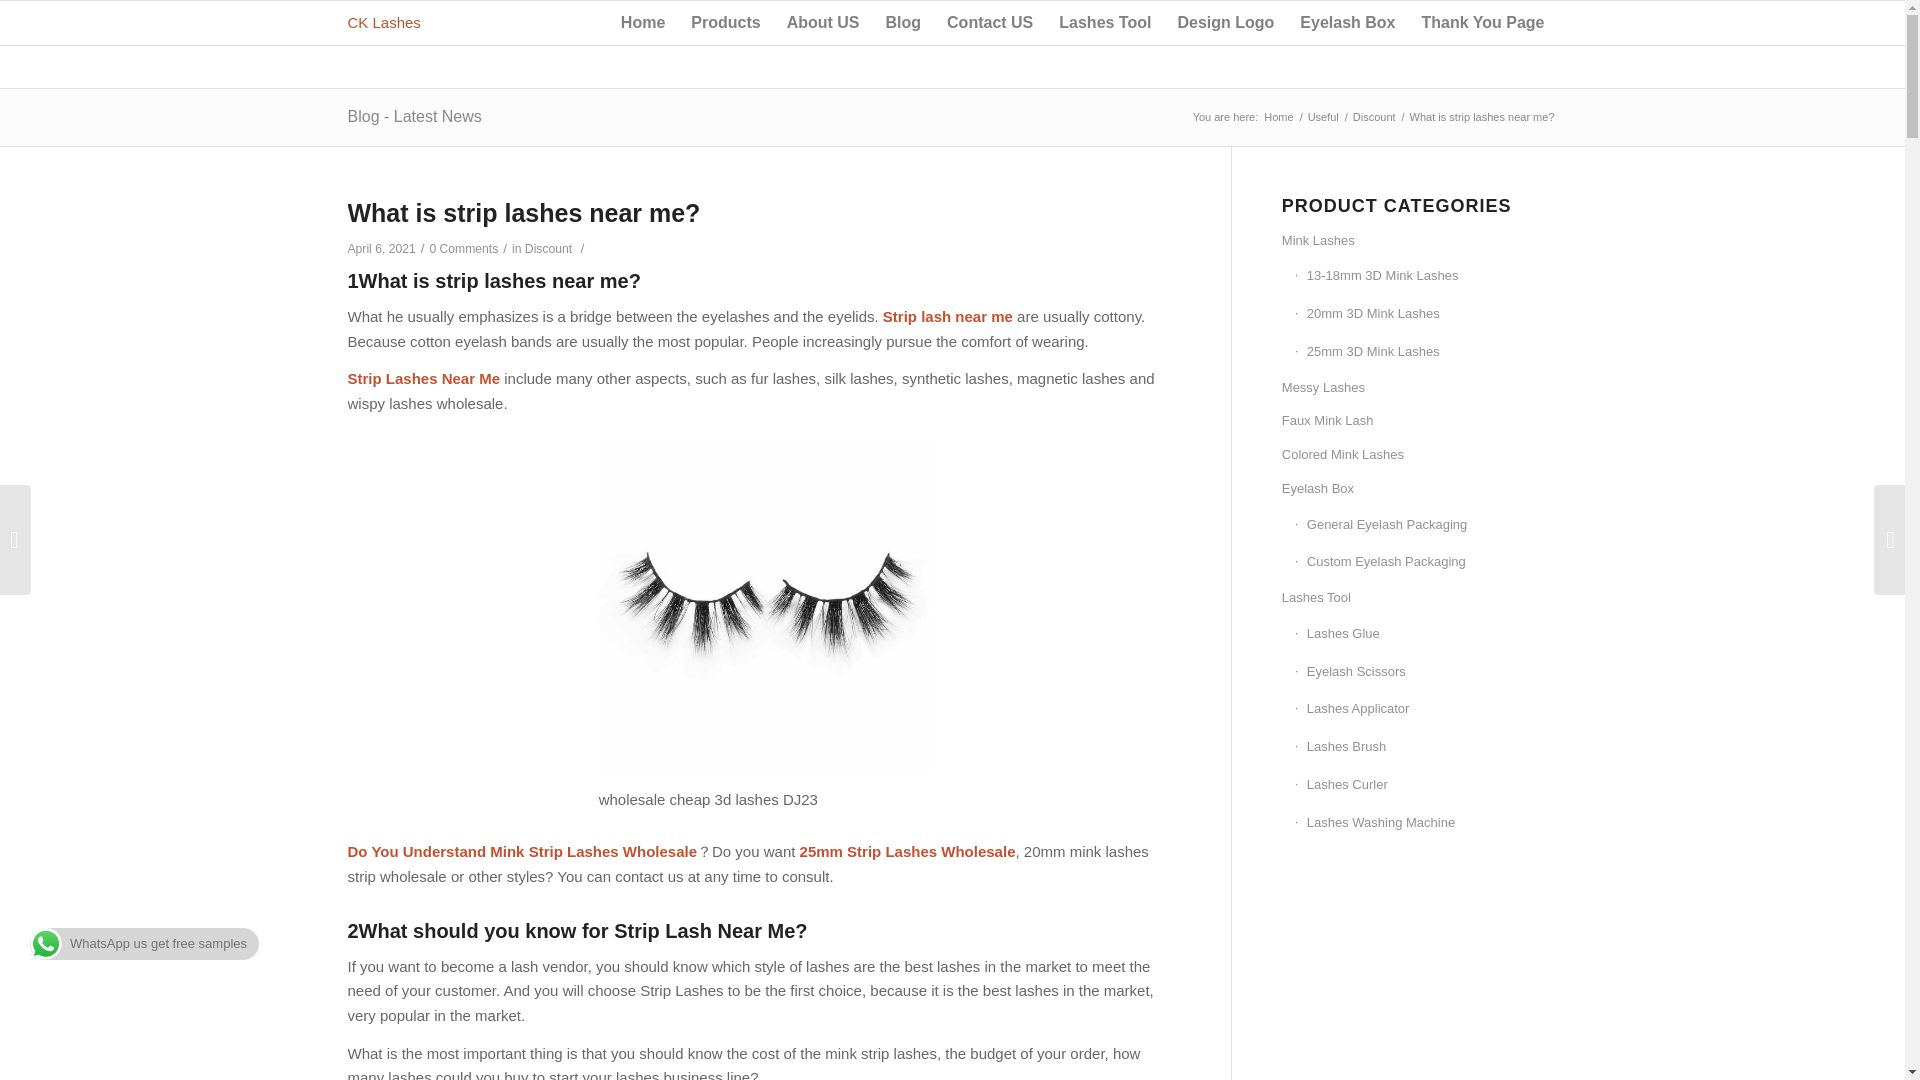 This screenshot has width=1920, height=1080. I want to click on Lashes Tool, so click(1104, 23).